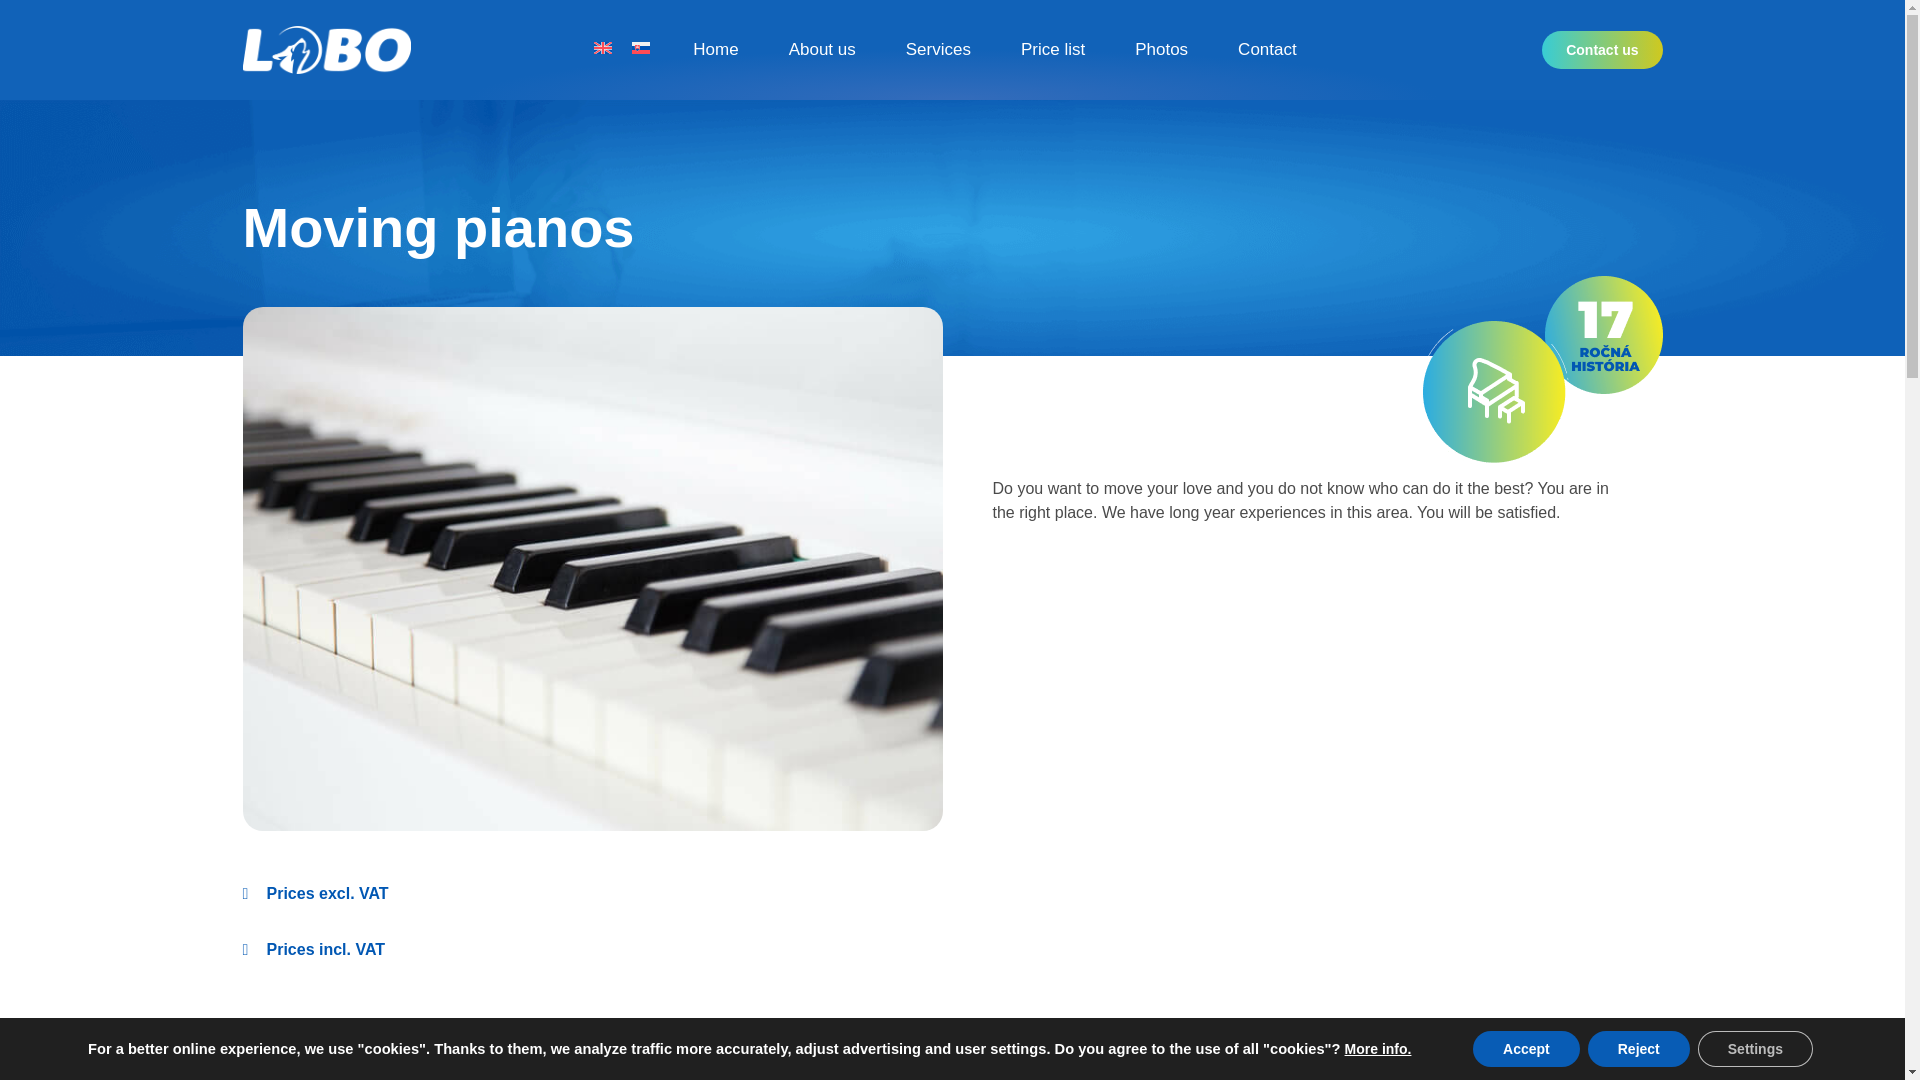 This screenshot has width=1920, height=1080. What do you see at coordinates (938, 50) in the screenshot?
I see `Services` at bounding box center [938, 50].